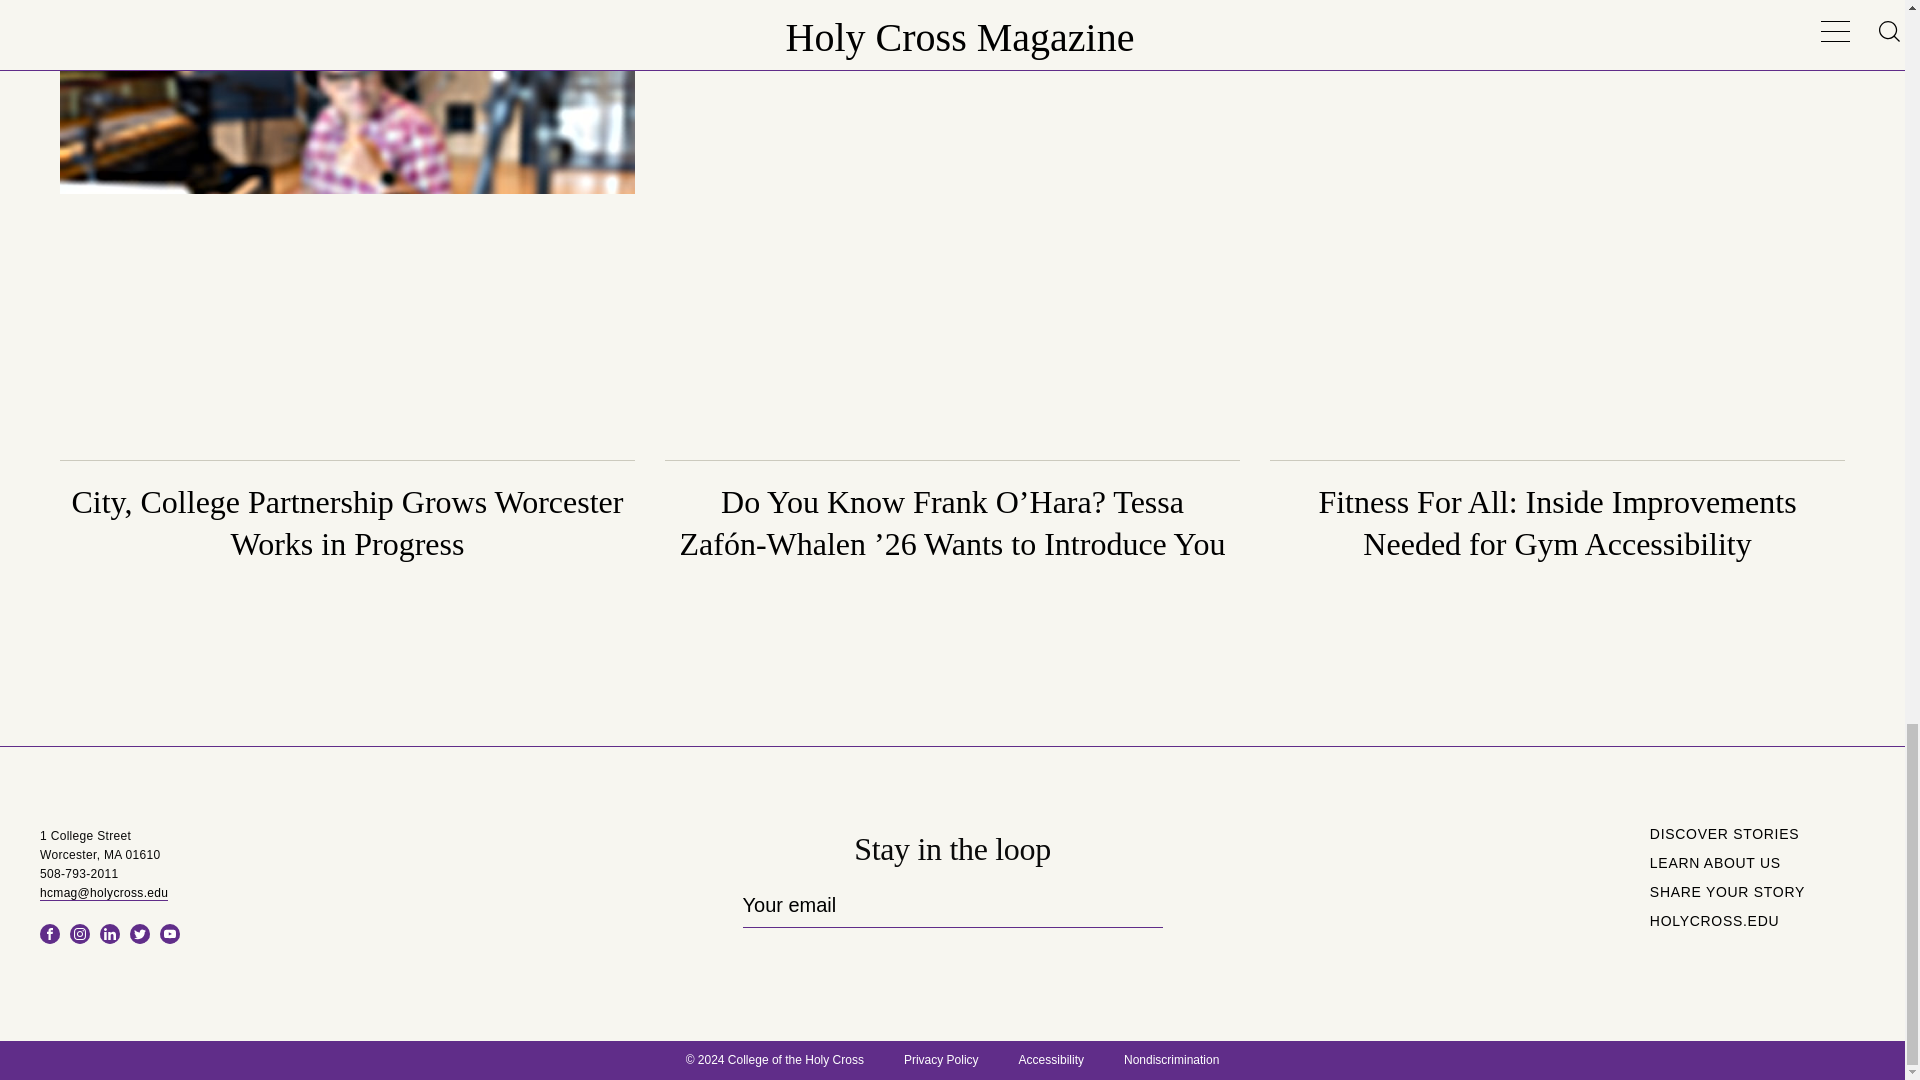  Describe the element at coordinates (109, 934) in the screenshot. I see `LinkedIn` at that location.